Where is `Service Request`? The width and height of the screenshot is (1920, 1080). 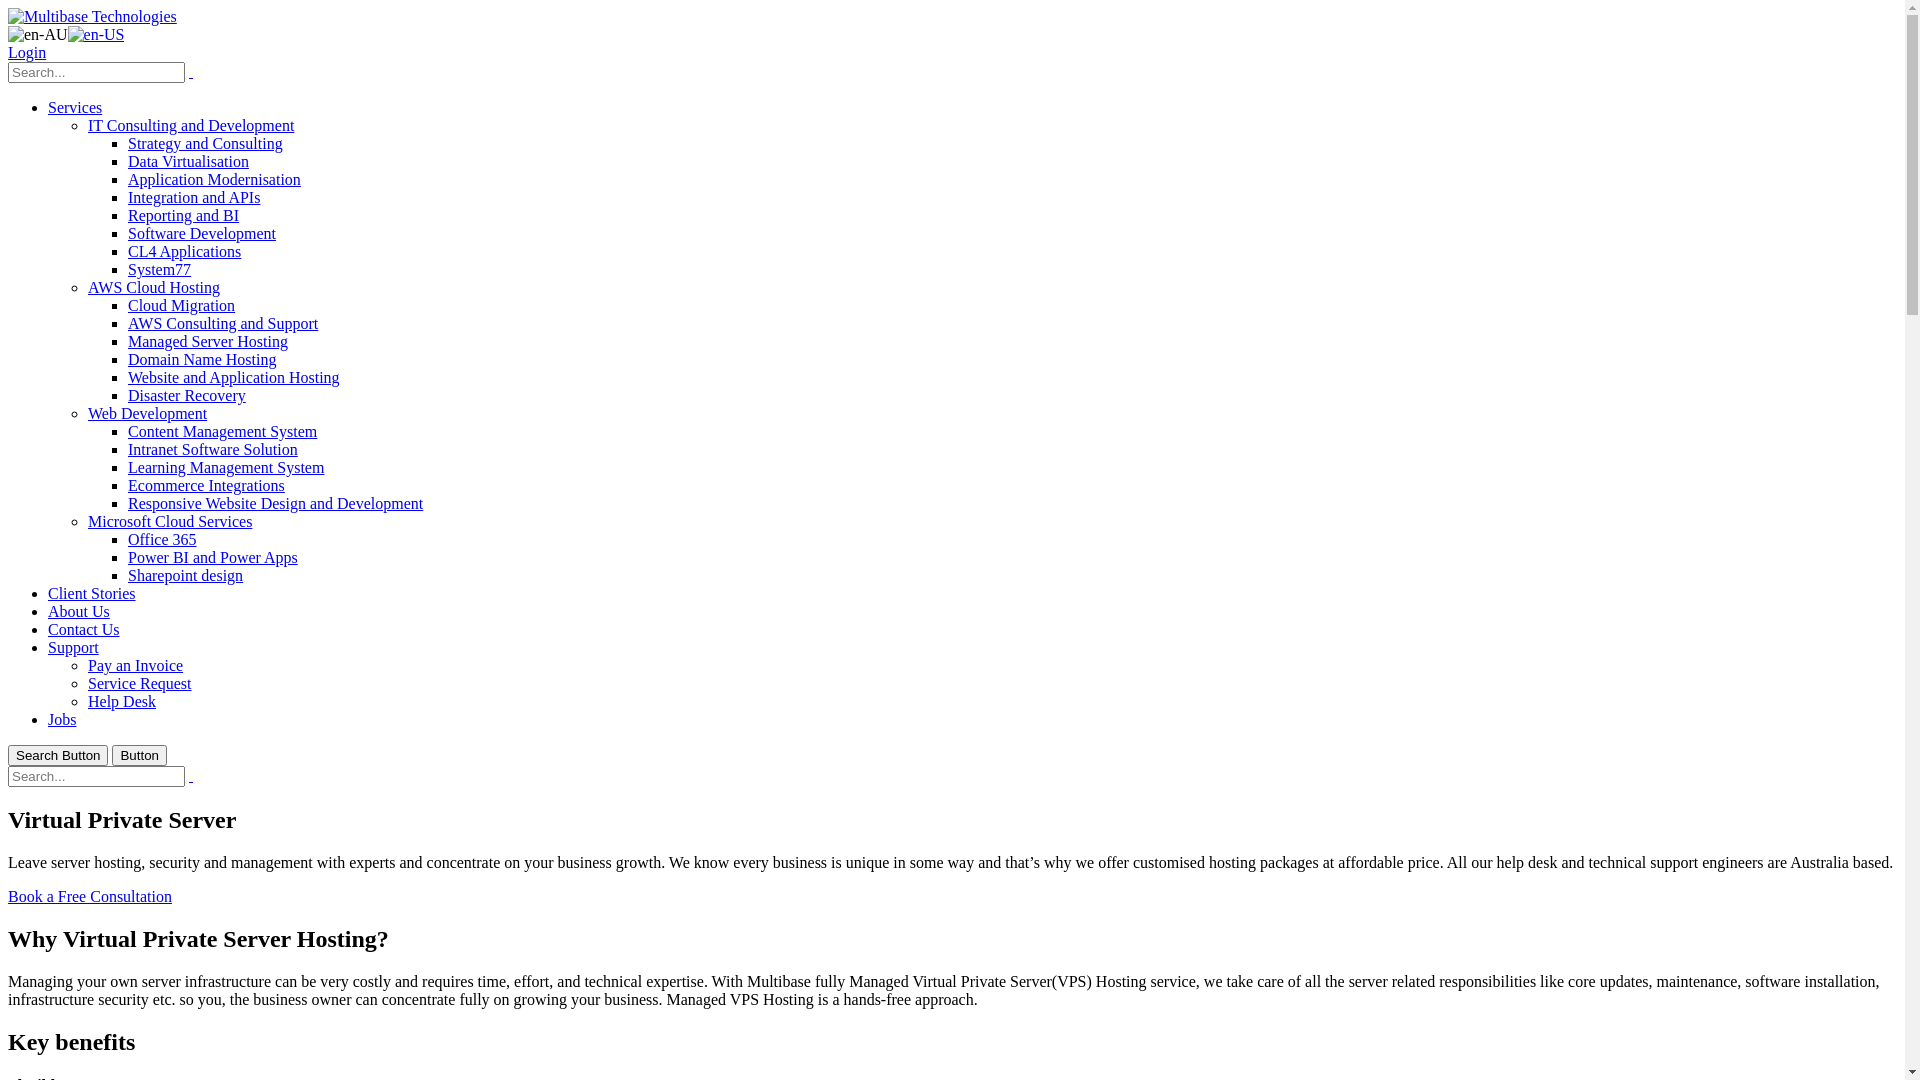
Service Request is located at coordinates (140, 684).